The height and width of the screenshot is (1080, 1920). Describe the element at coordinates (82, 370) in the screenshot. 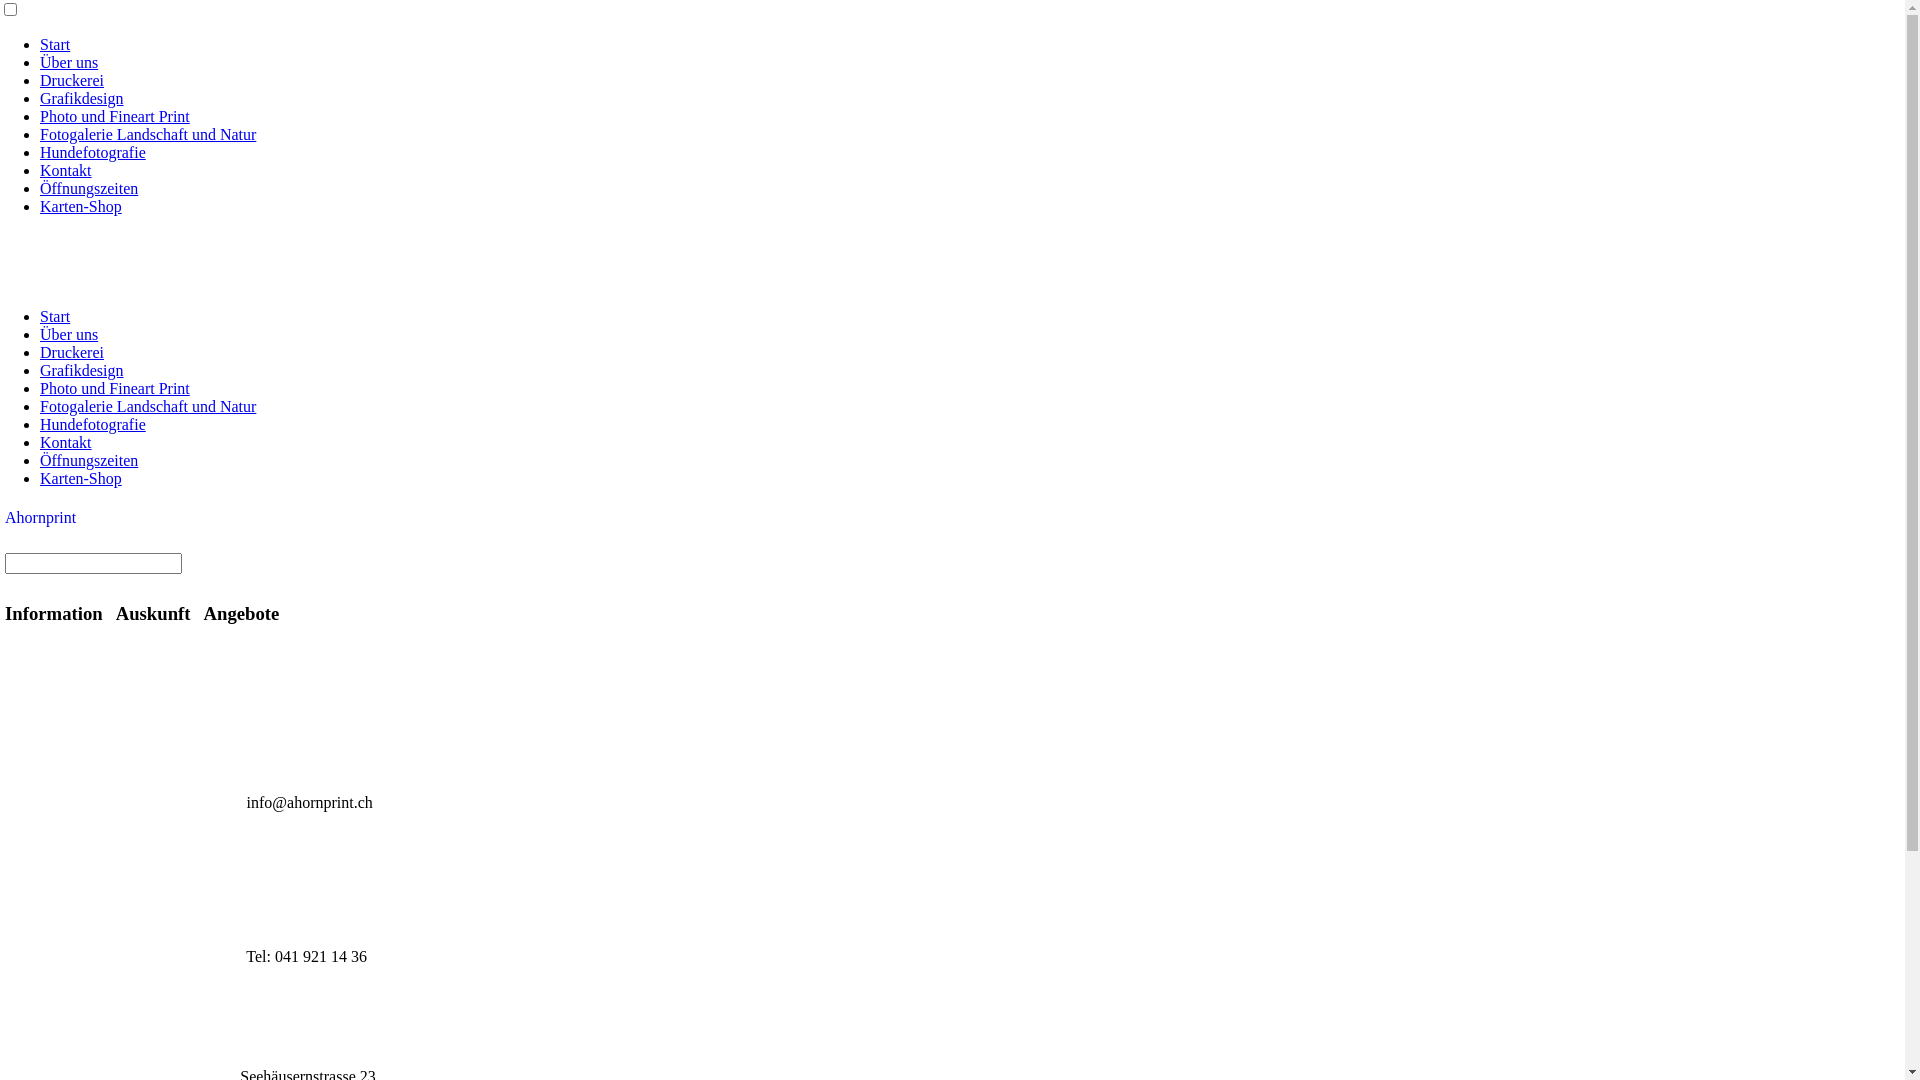

I see `Grafikdesign` at that location.